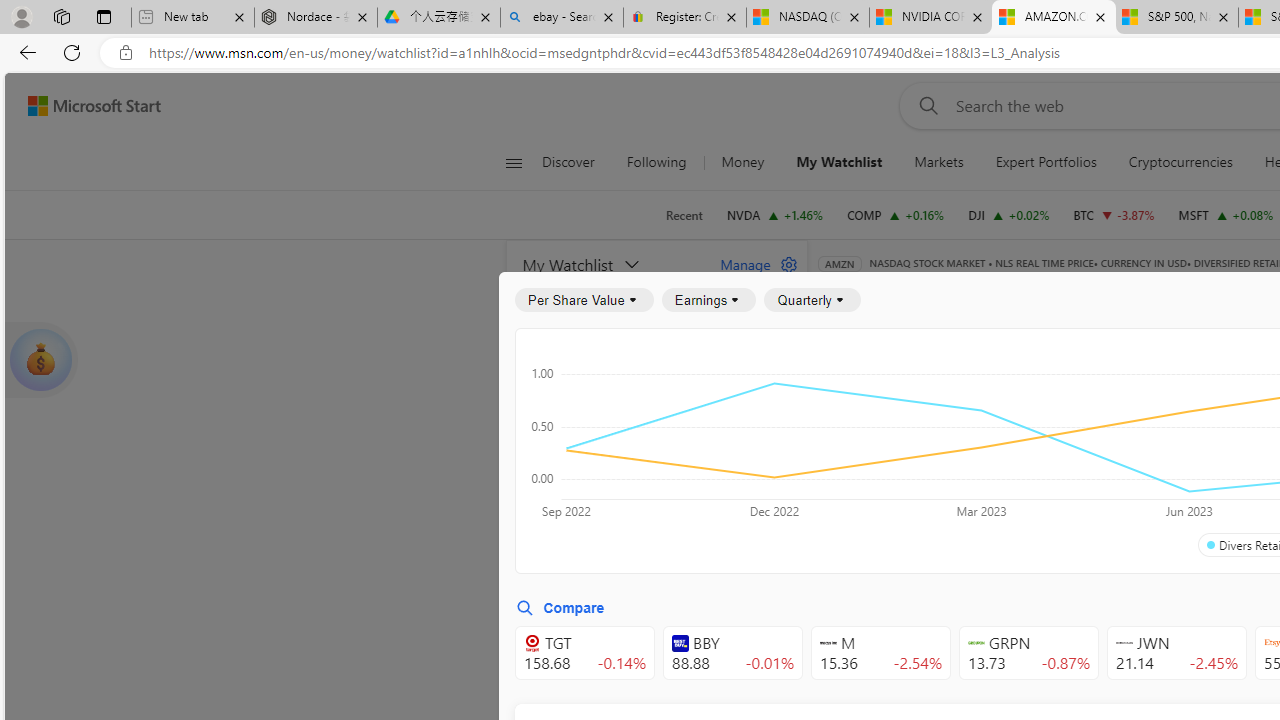 This screenshot has height=720, width=1280. What do you see at coordinates (708, 300) in the screenshot?
I see `Earnings` at bounding box center [708, 300].